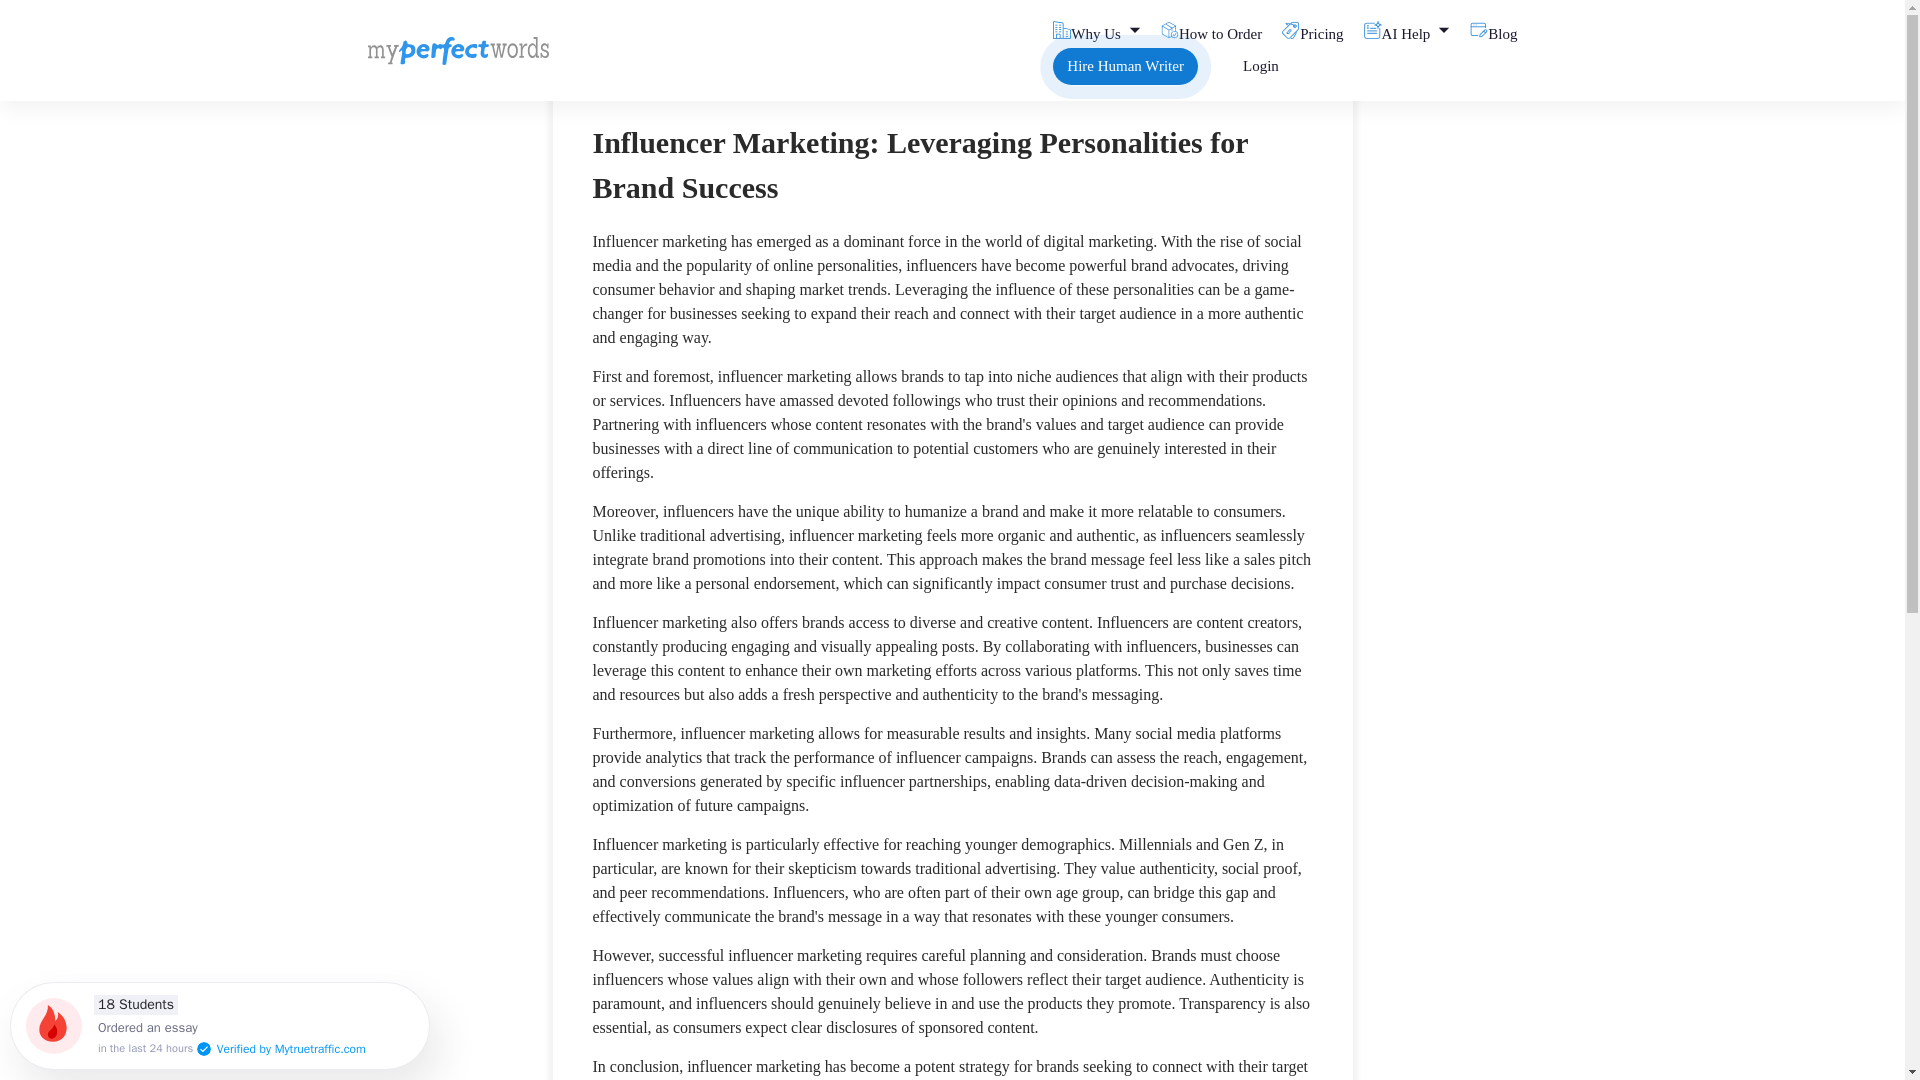 The image size is (1920, 1080). I want to click on Login, so click(1261, 66).